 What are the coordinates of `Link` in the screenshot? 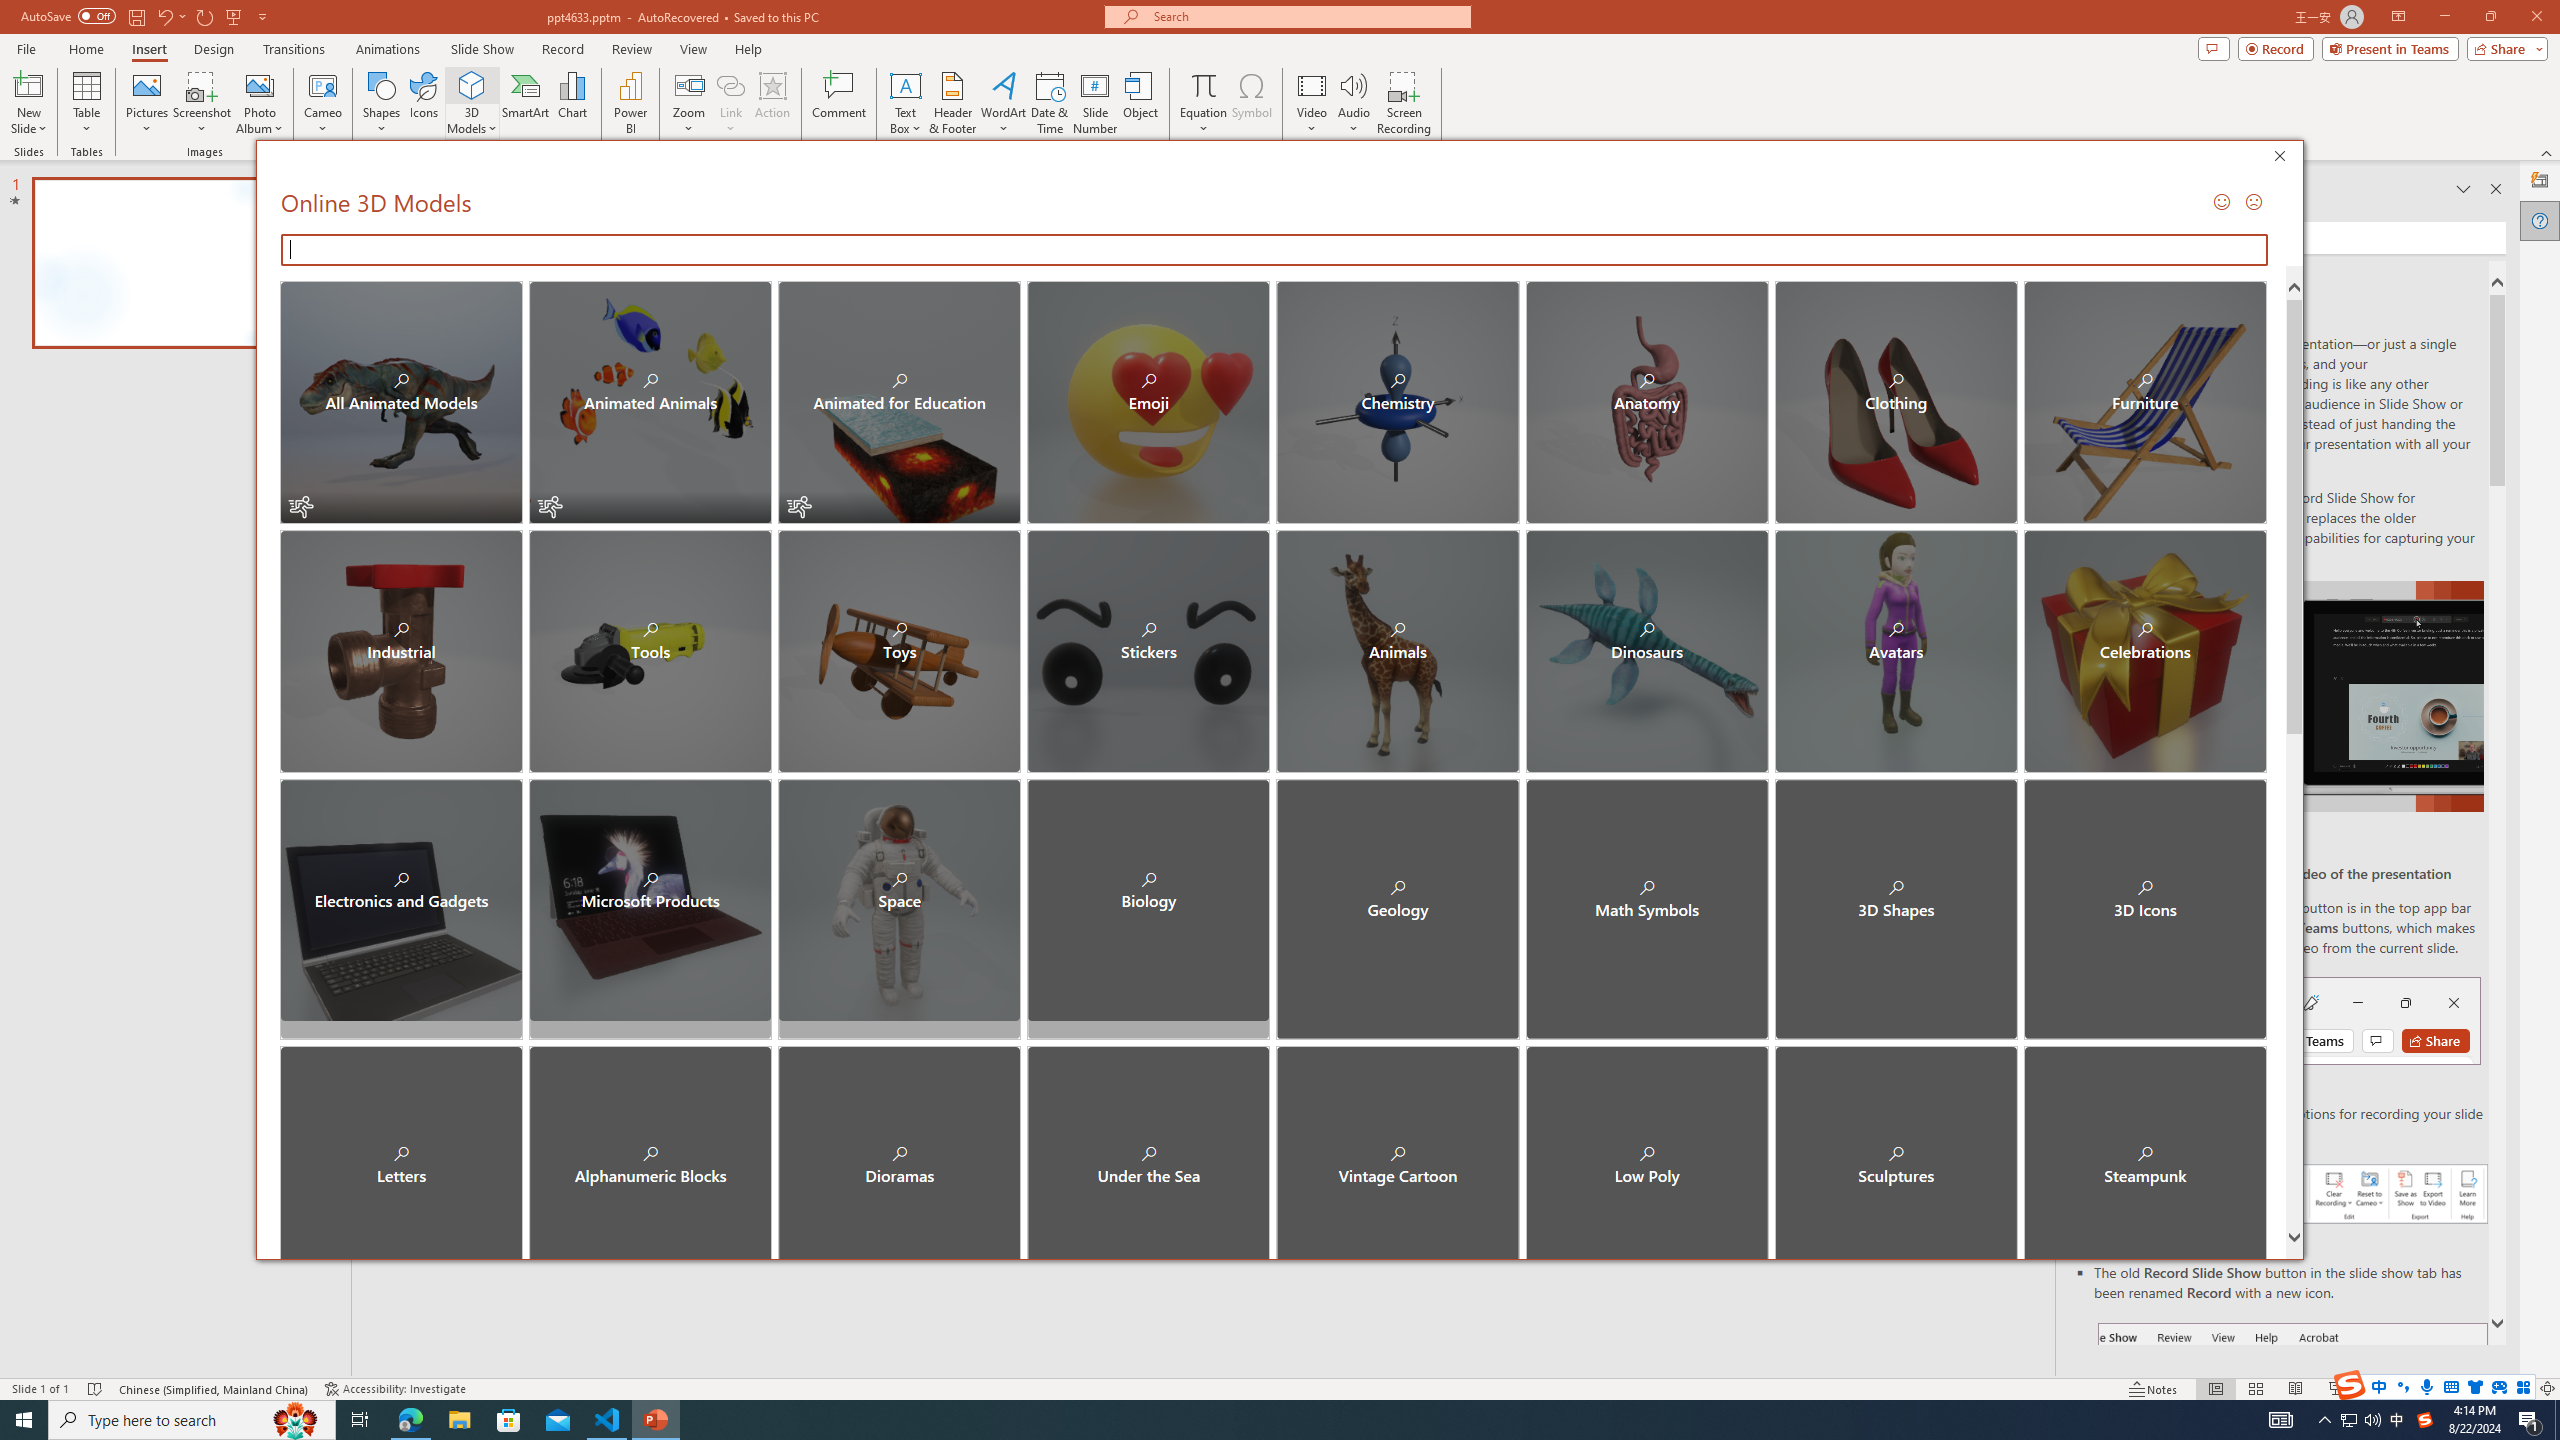 It's located at (730, 85).